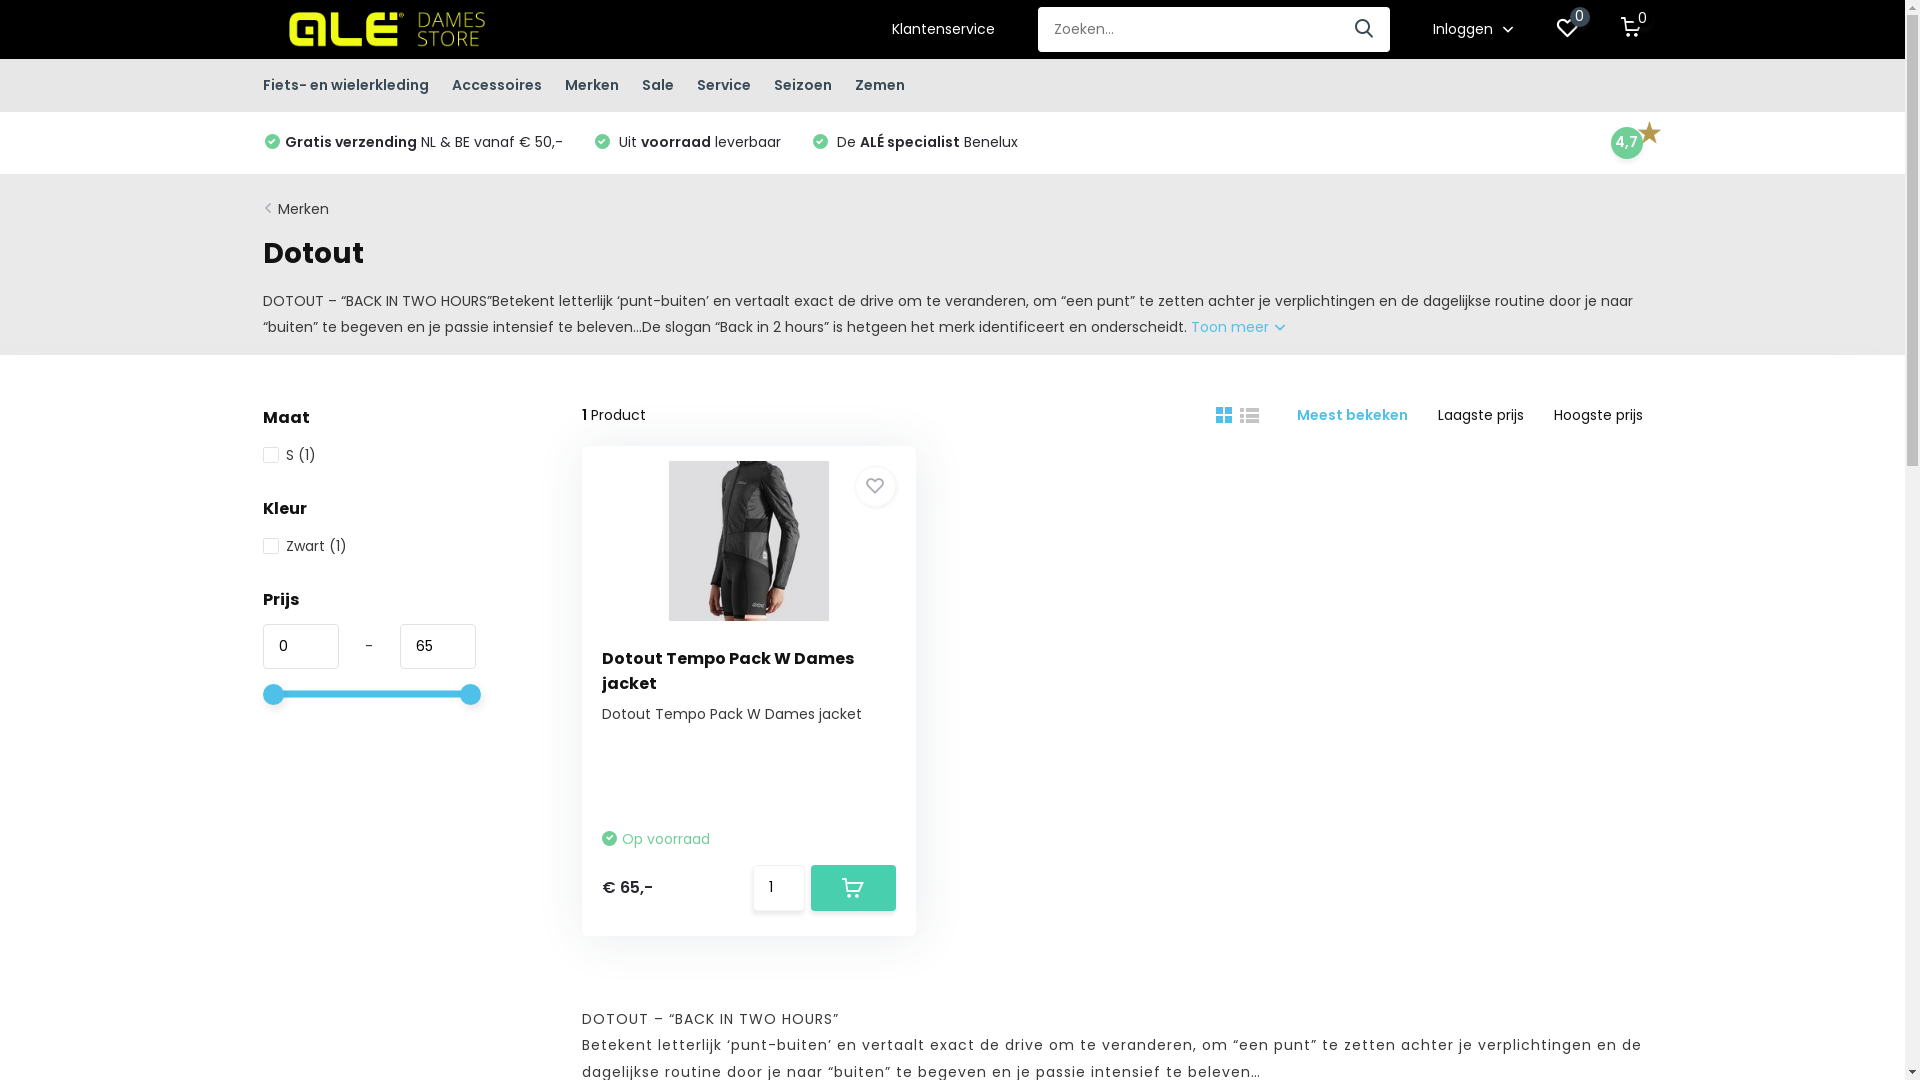  Describe the element at coordinates (1626, 143) in the screenshot. I see `4,7` at that location.